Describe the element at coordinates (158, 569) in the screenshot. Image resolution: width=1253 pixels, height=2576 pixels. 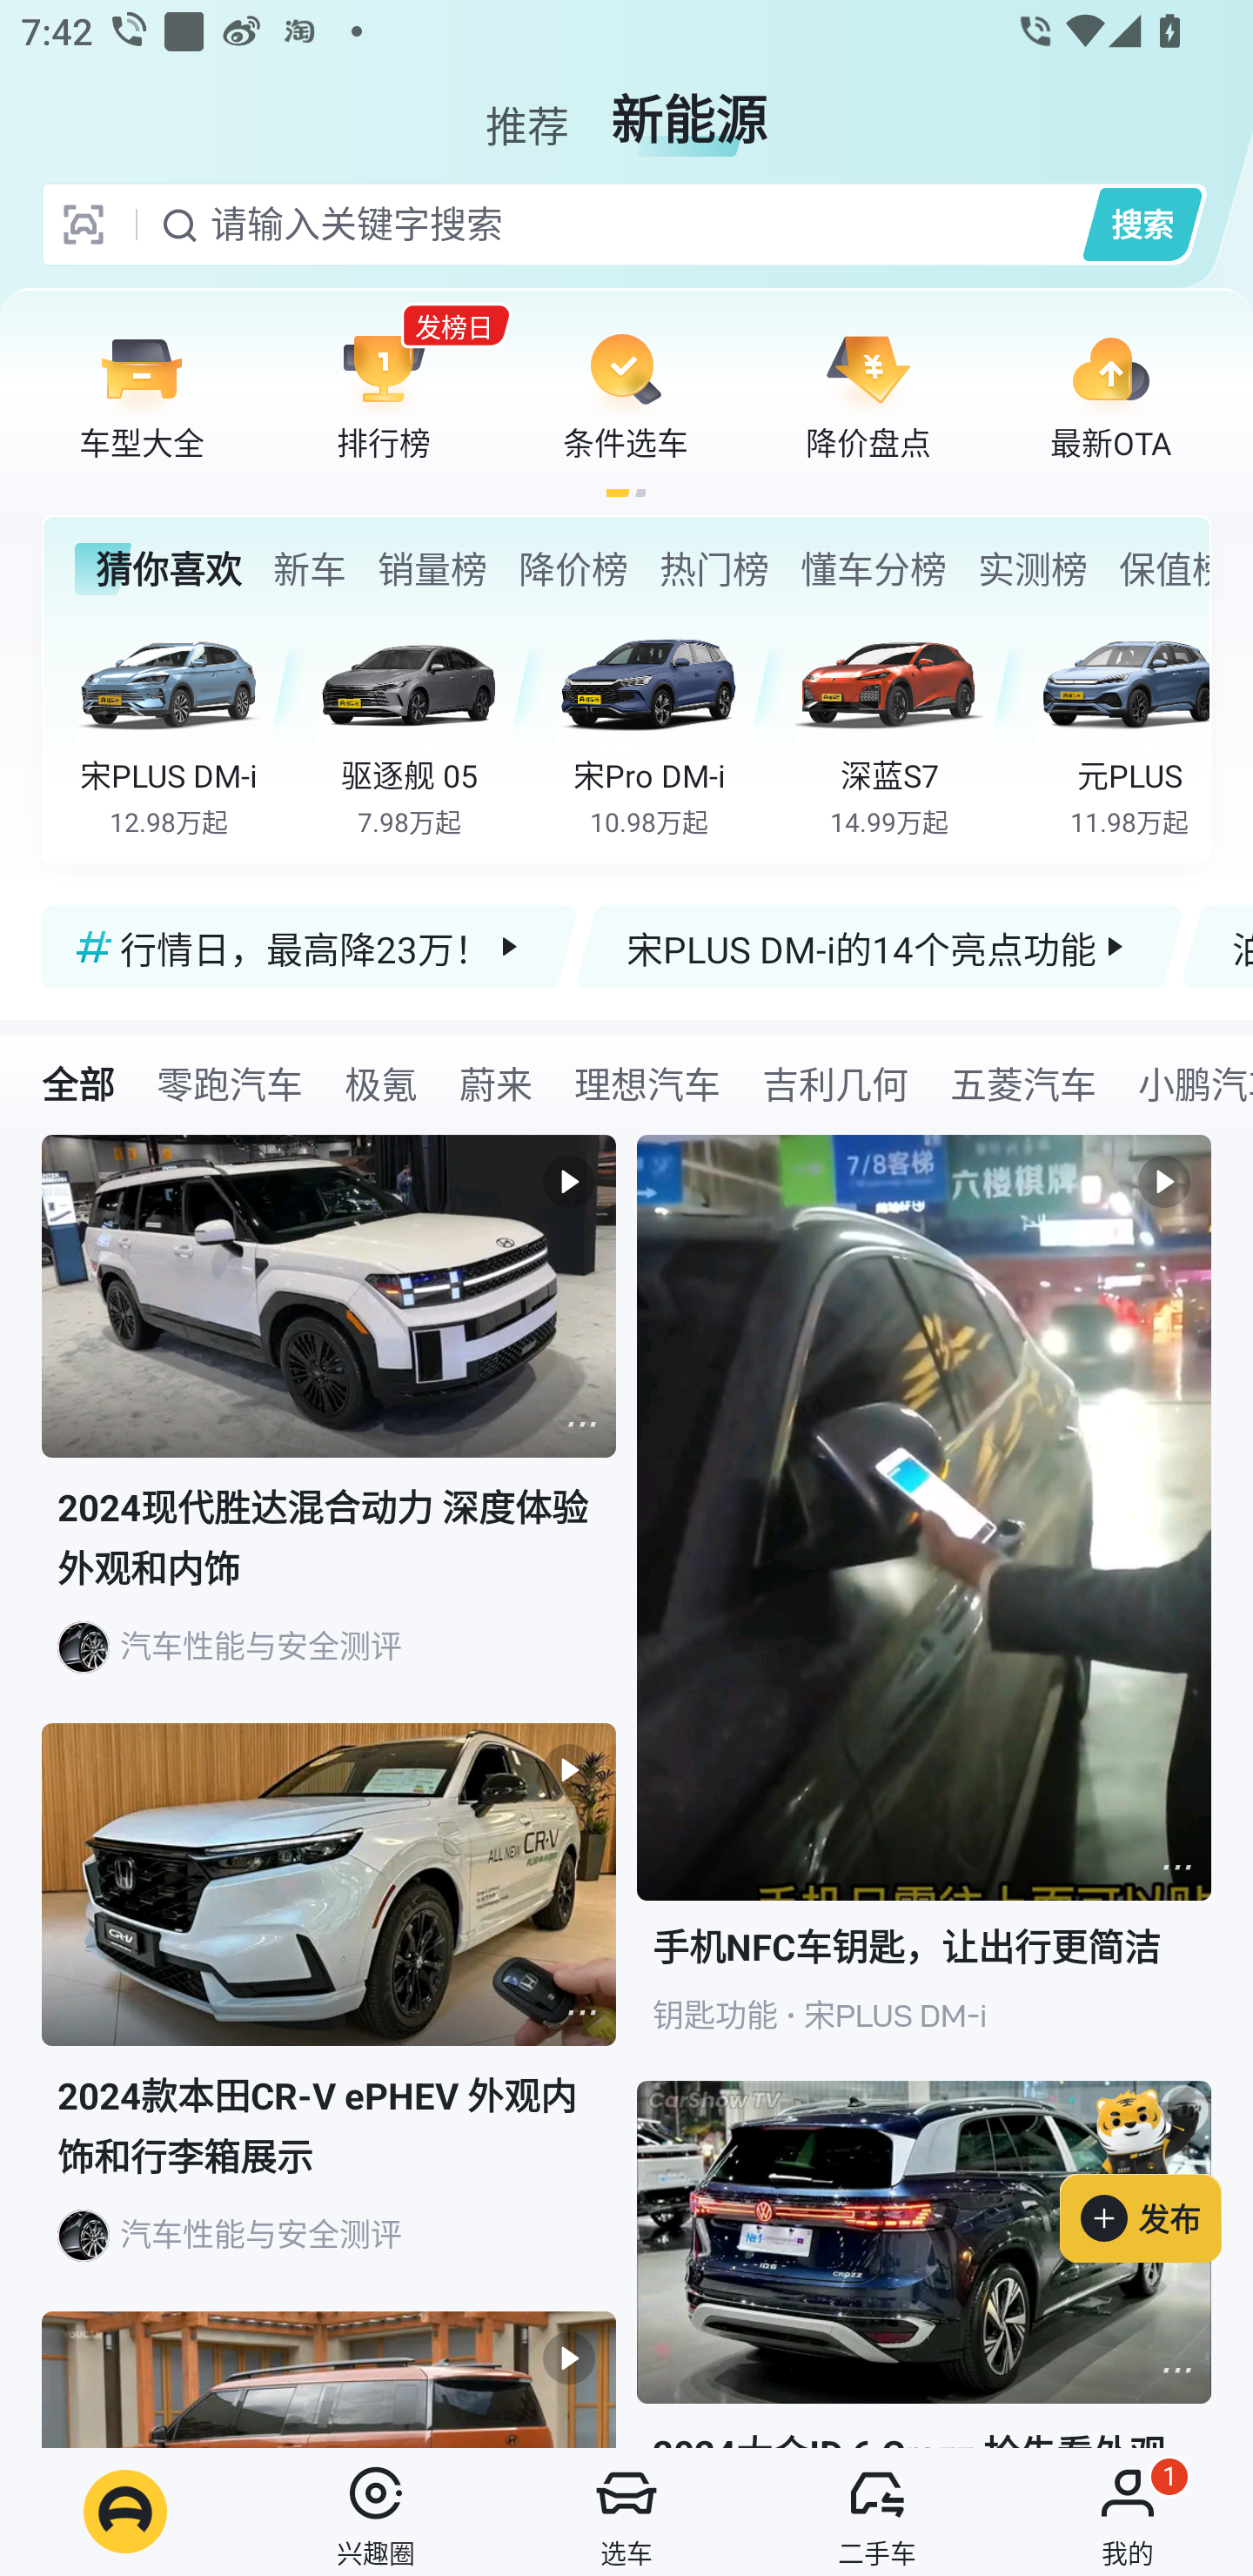
I see `猜你喜欢` at that location.